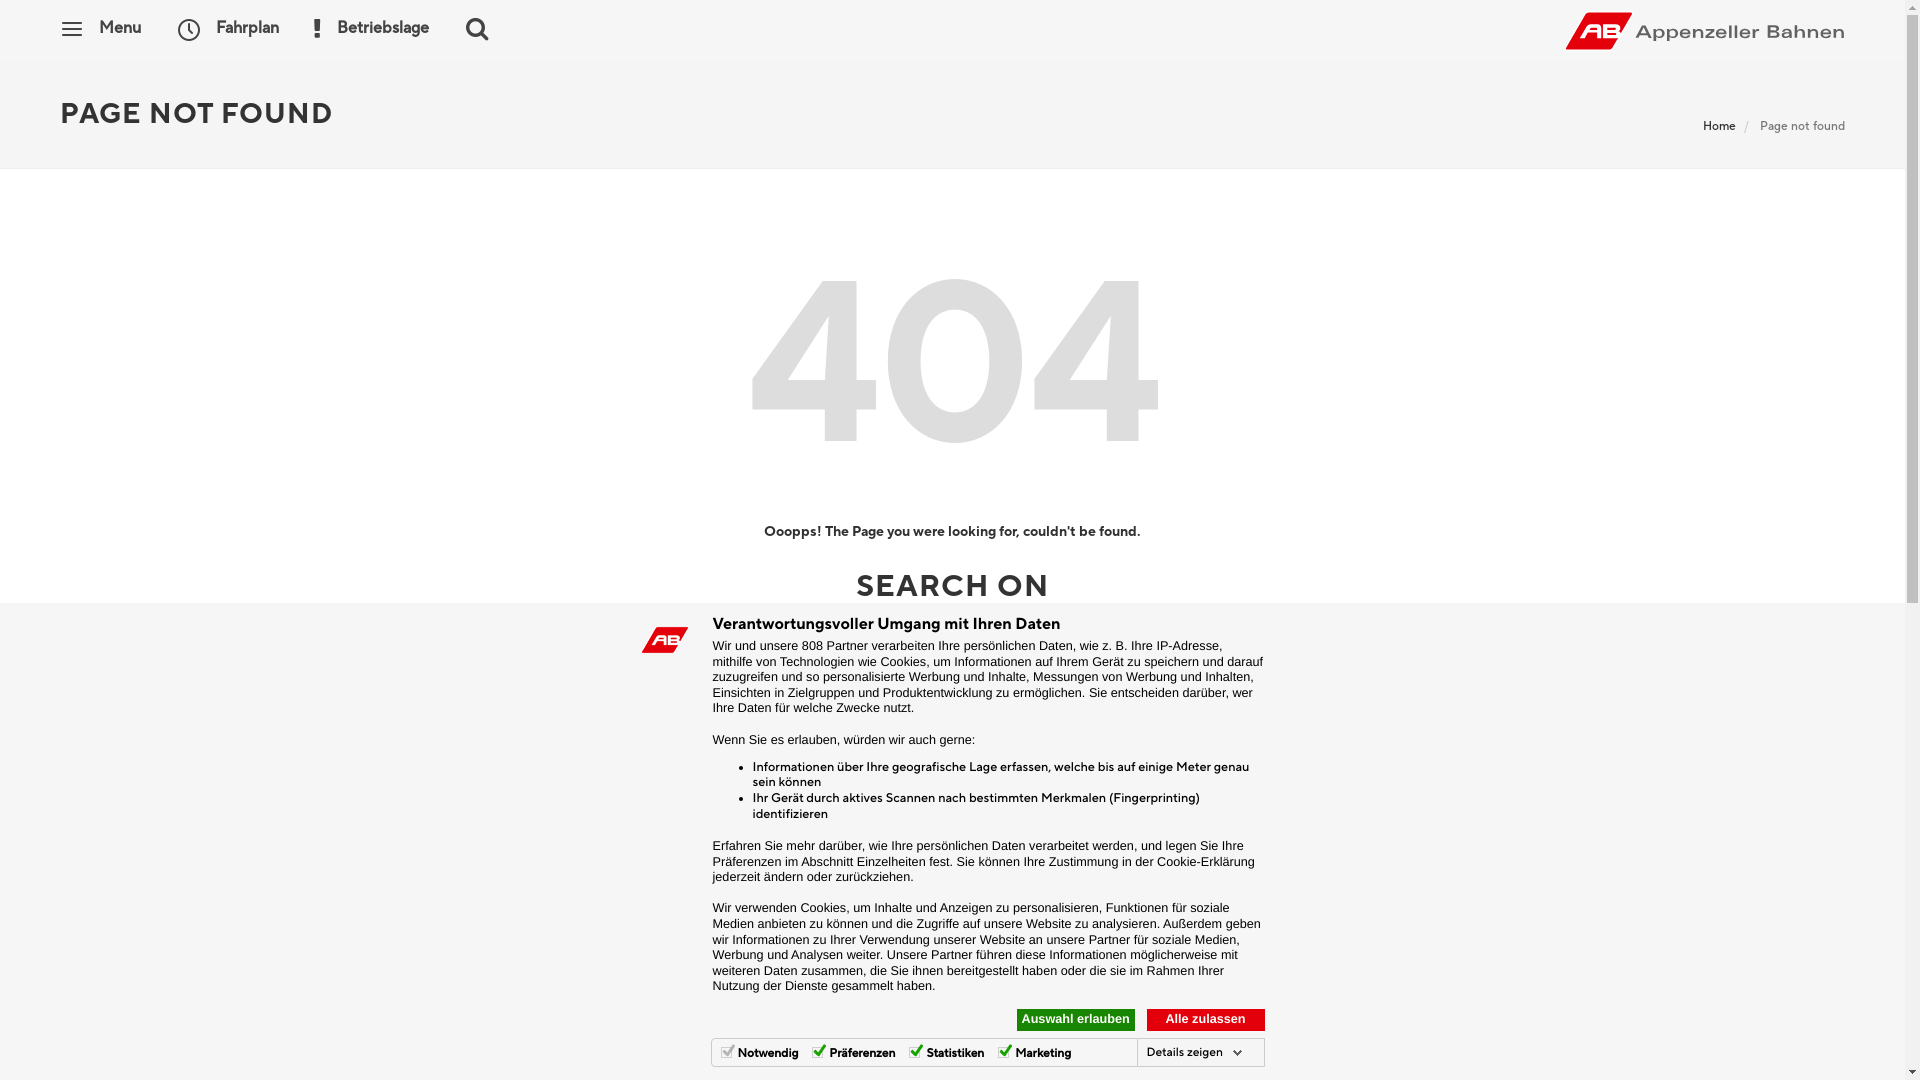 This screenshot has height=1080, width=1920. Describe the element at coordinates (864, 862) in the screenshot. I see `Abschnitt Einzelheiten` at that location.